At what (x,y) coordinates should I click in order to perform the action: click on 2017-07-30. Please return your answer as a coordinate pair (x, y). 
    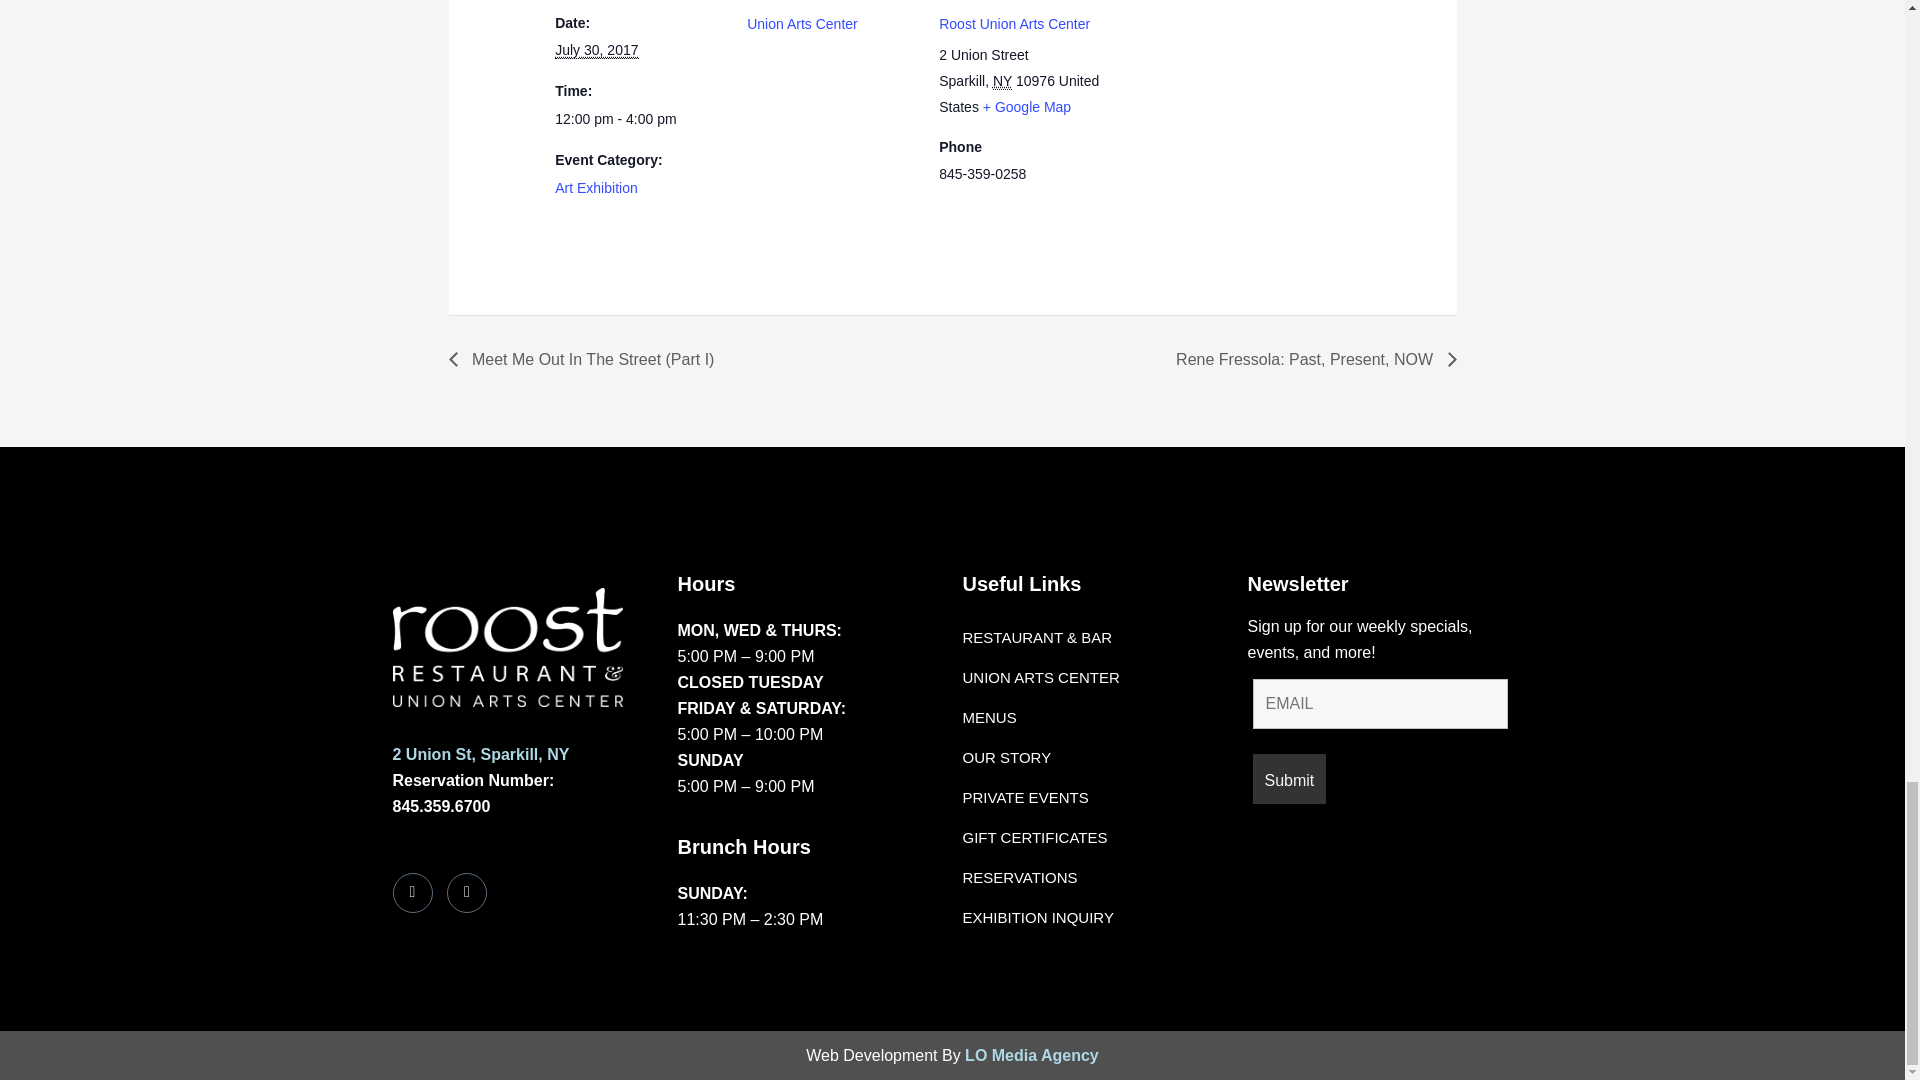
    Looking at the image, I should click on (596, 50).